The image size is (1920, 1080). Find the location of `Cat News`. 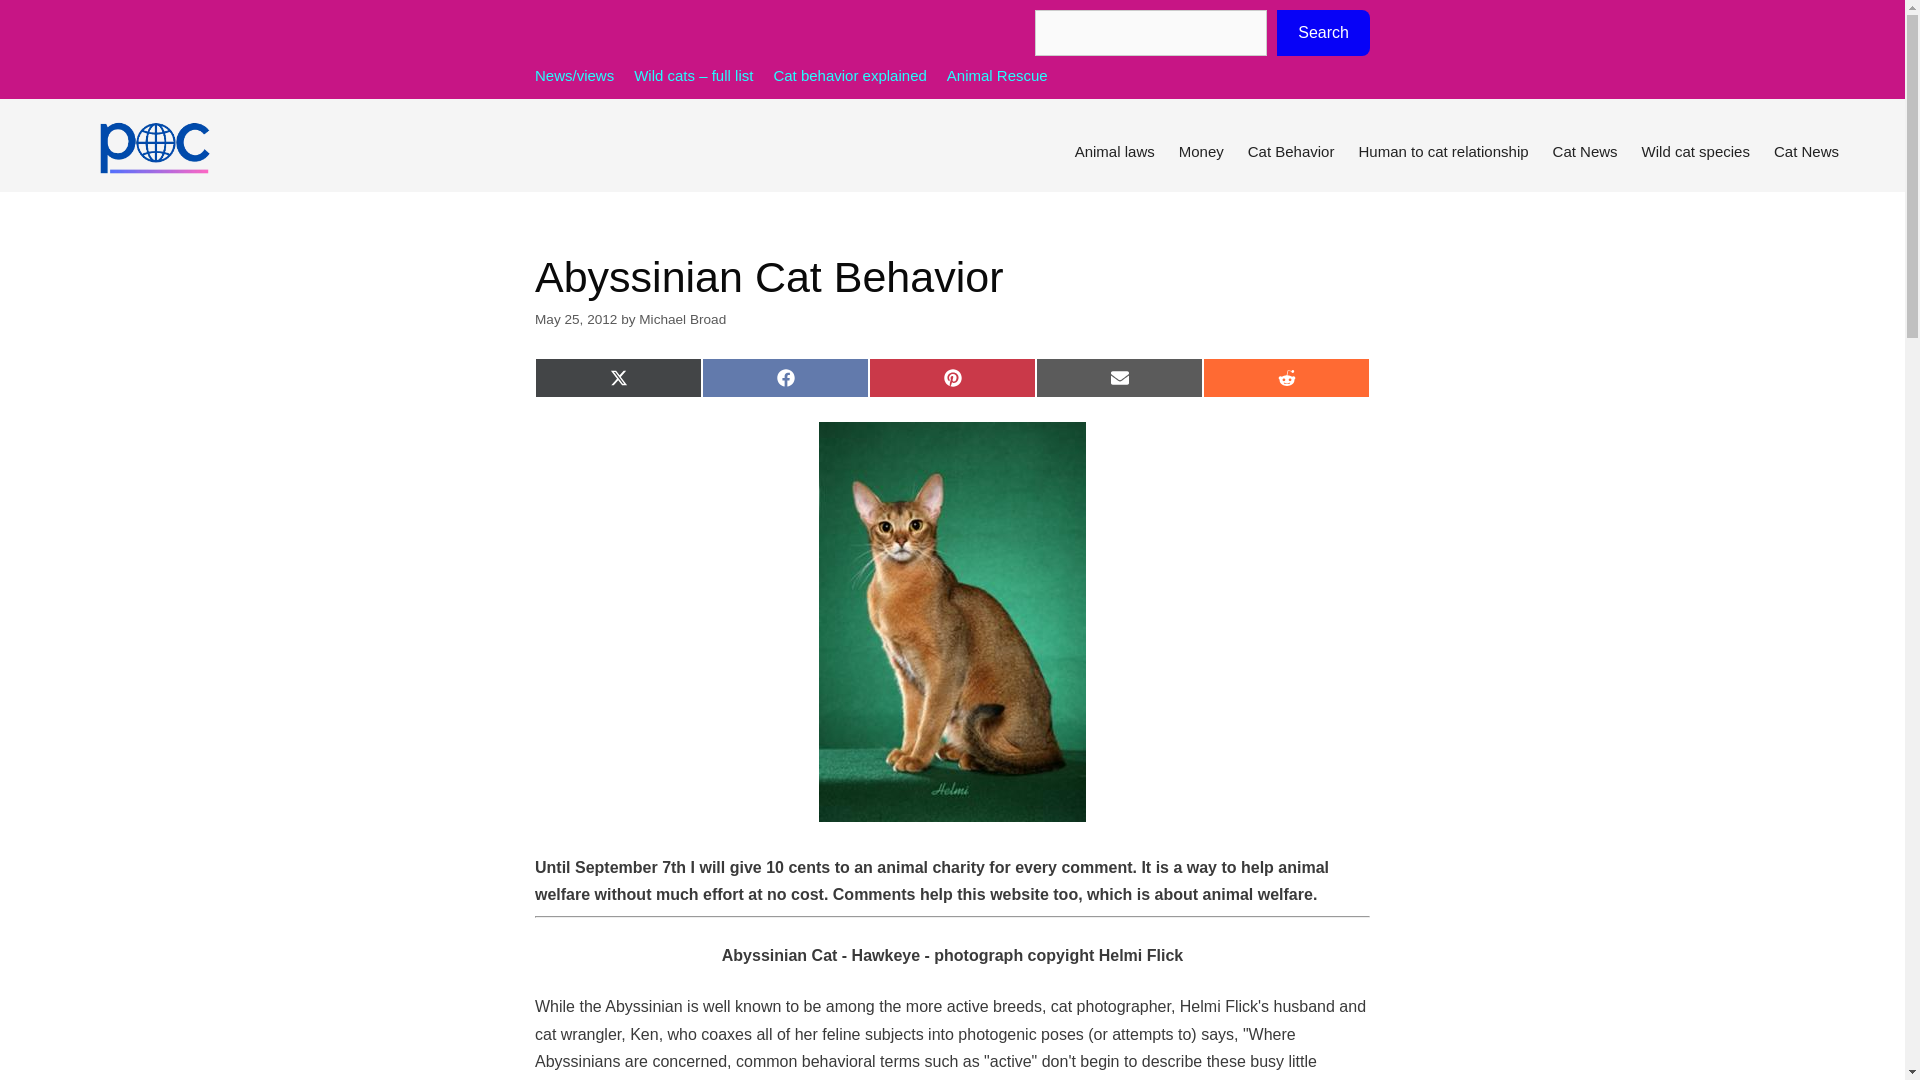

Cat News is located at coordinates (1806, 152).